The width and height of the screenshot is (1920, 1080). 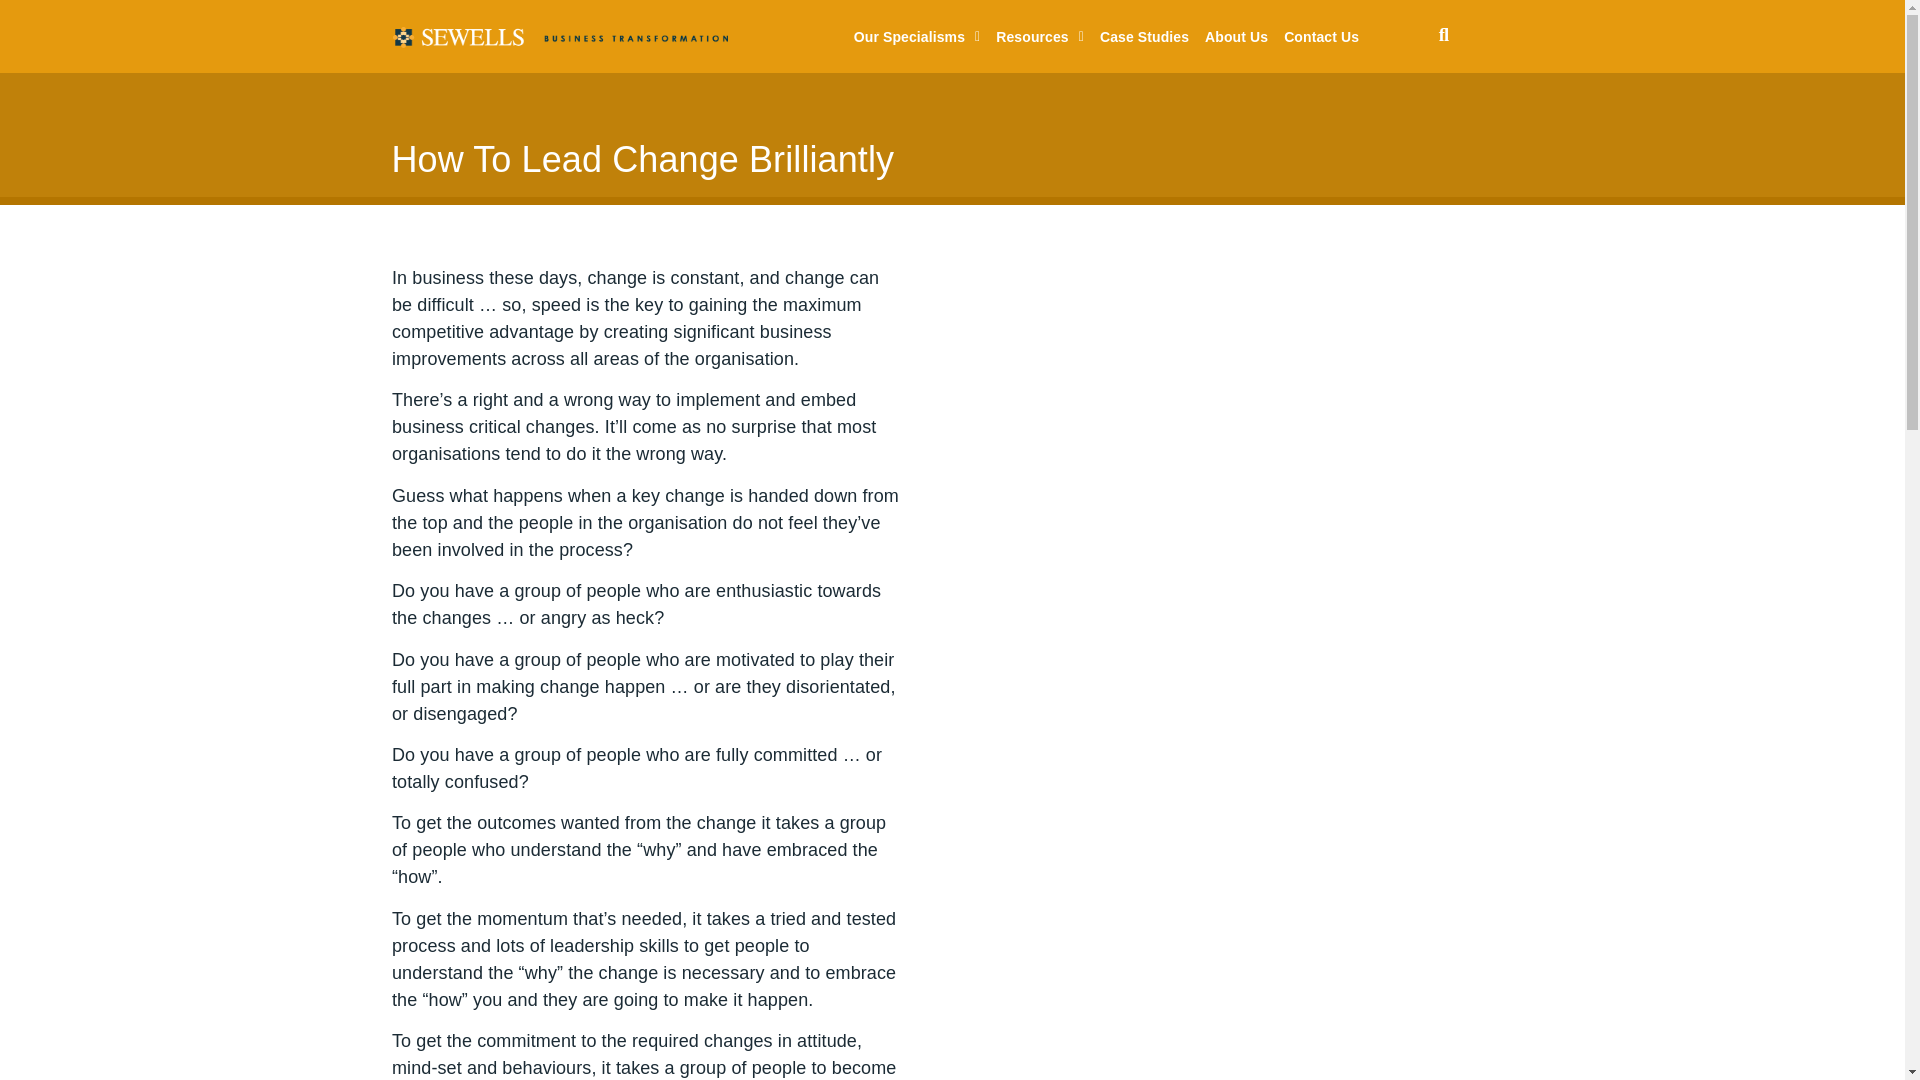 What do you see at coordinates (1236, 37) in the screenshot?
I see `About Us` at bounding box center [1236, 37].